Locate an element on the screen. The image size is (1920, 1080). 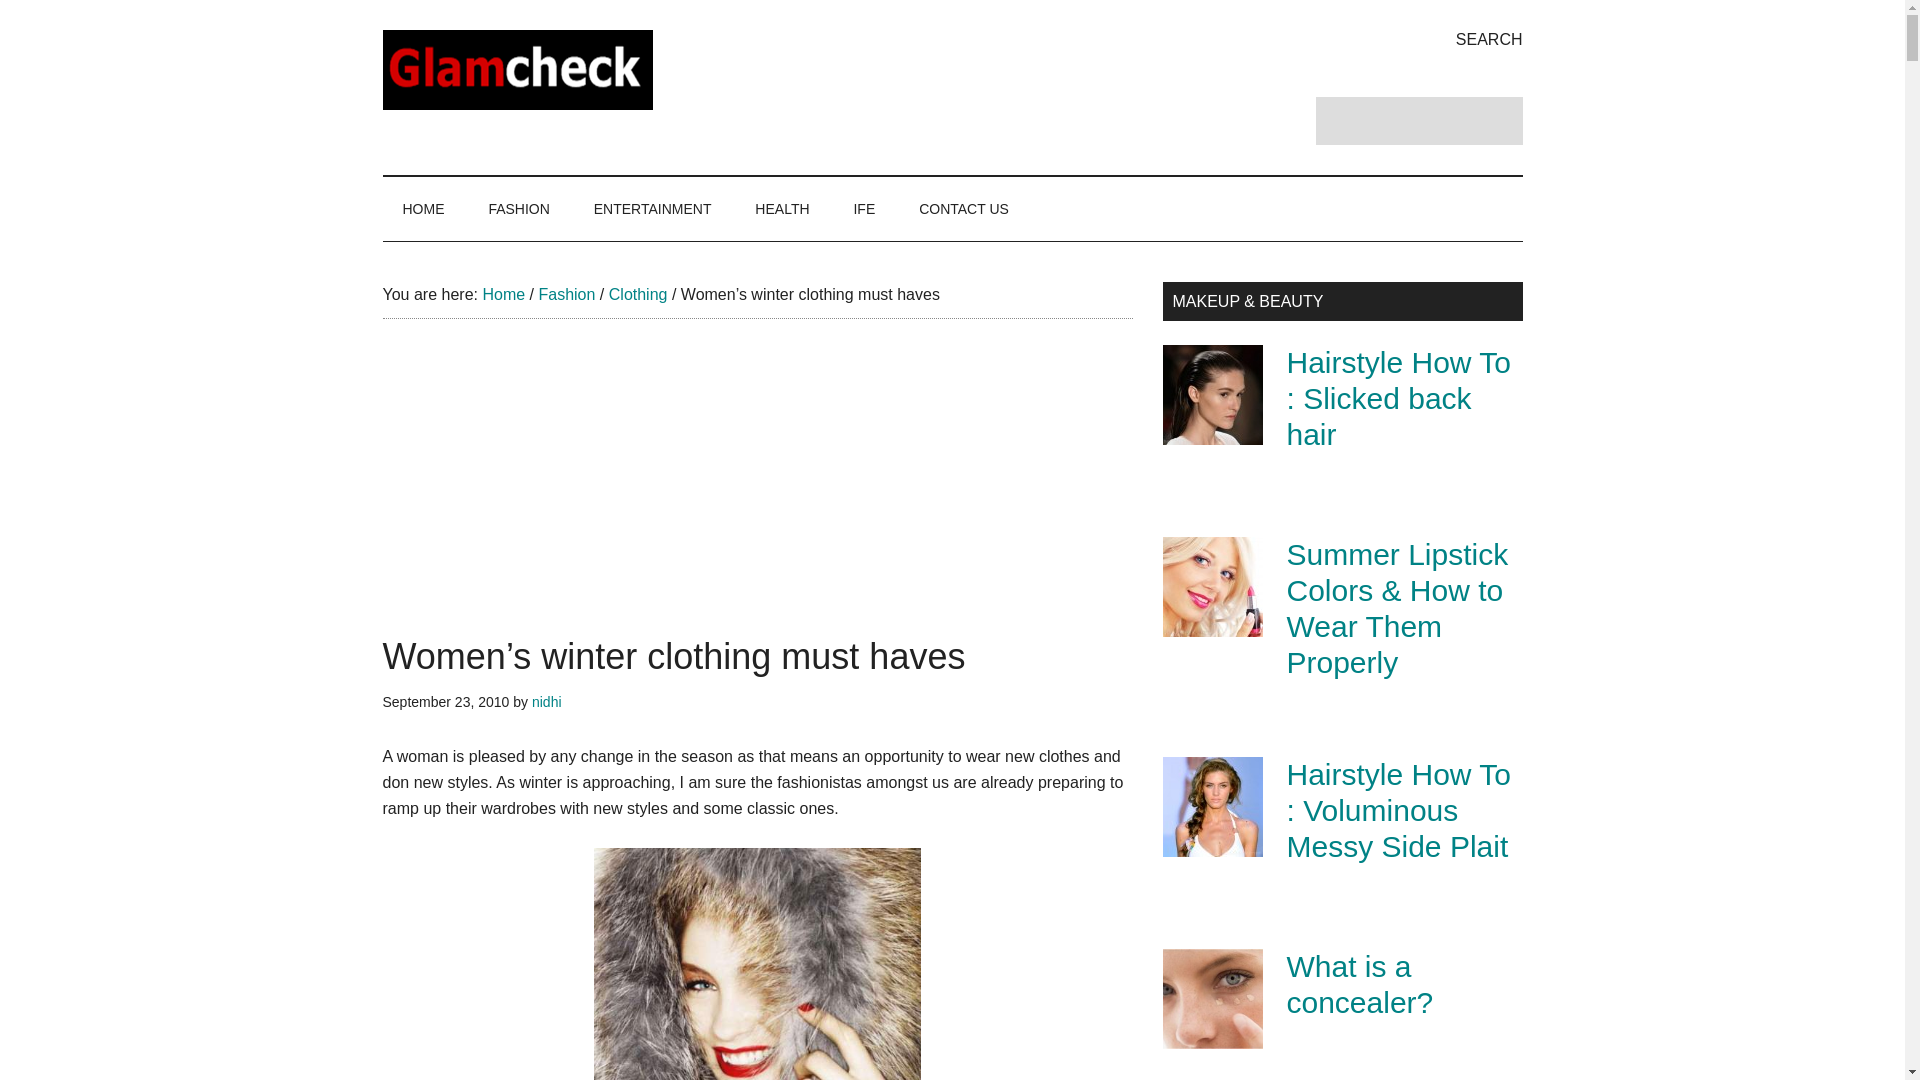
FASHION is located at coordinates (518, 208).